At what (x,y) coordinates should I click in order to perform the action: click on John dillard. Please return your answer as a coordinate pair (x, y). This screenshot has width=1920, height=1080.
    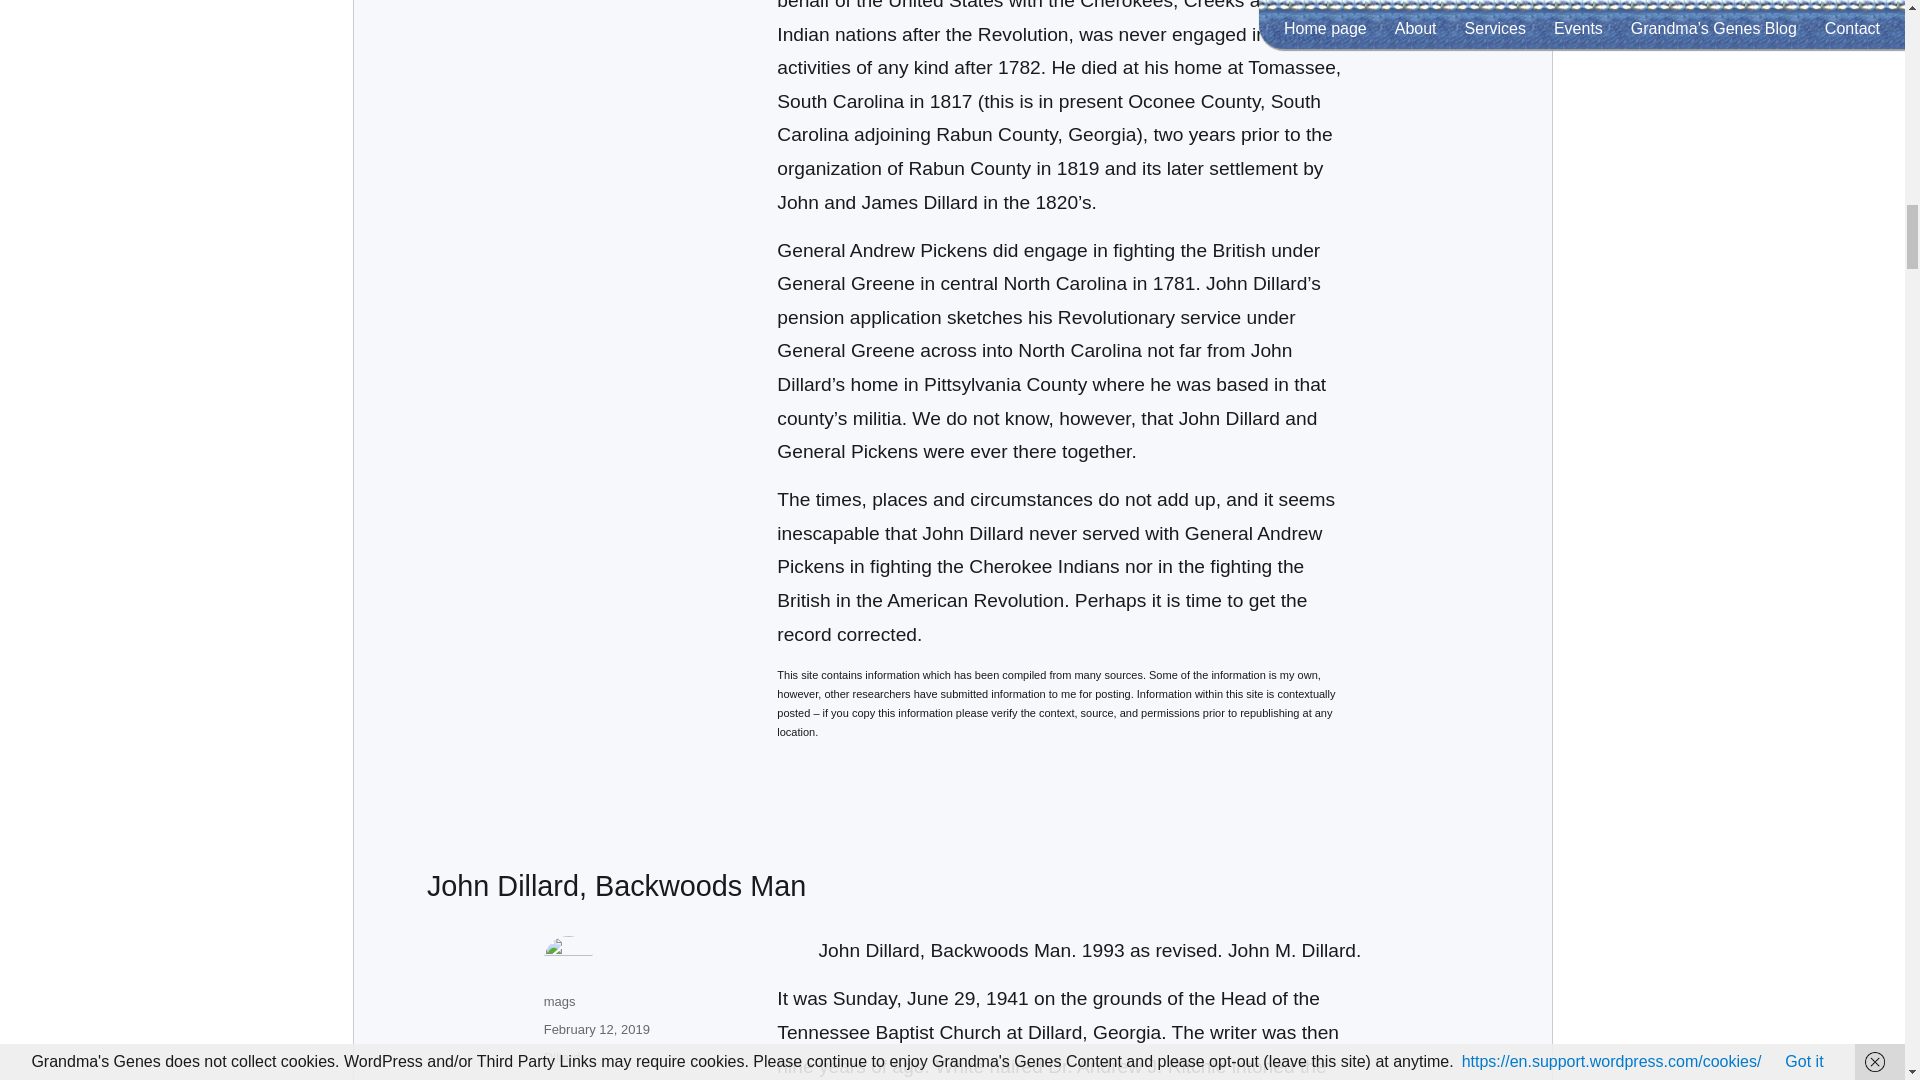
    Looking at the image, I should click on (674, 1078).